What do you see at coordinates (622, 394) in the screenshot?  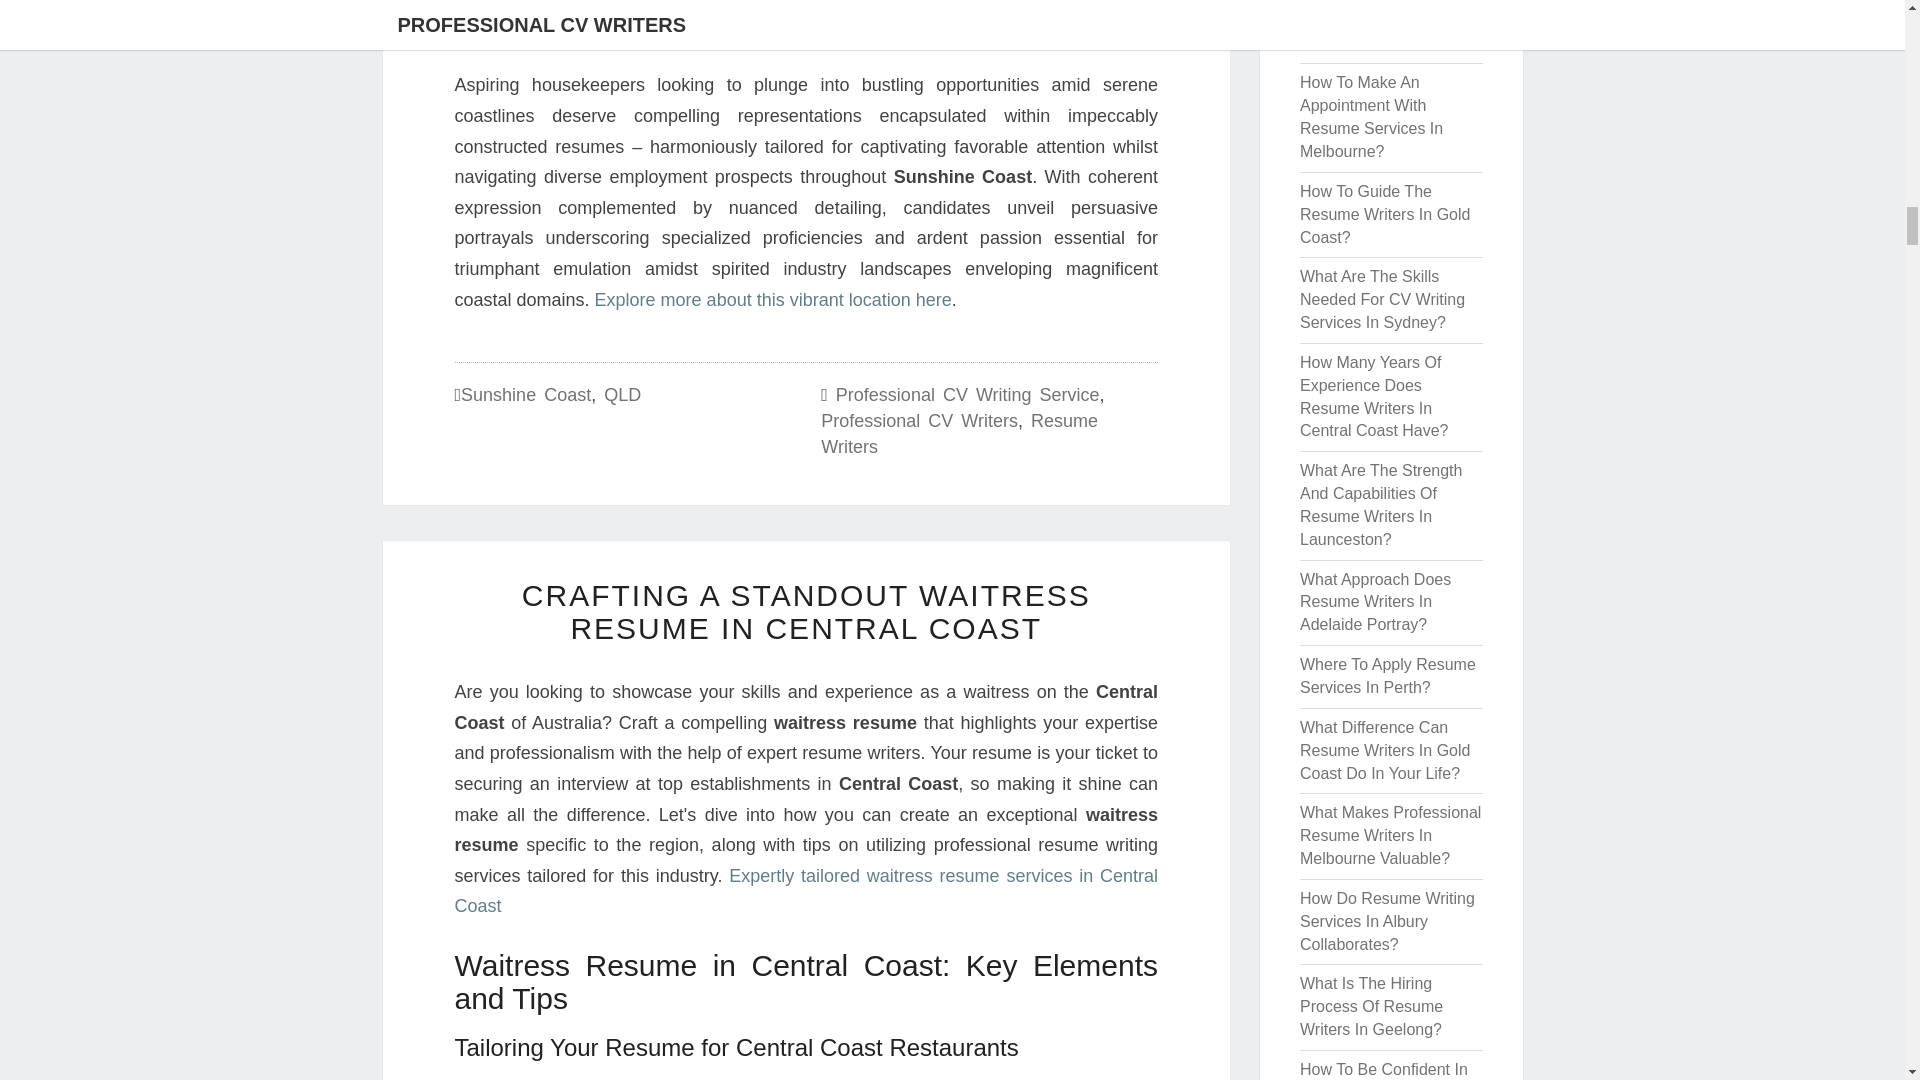 I see `QLD` at bounding box center [622, 394].